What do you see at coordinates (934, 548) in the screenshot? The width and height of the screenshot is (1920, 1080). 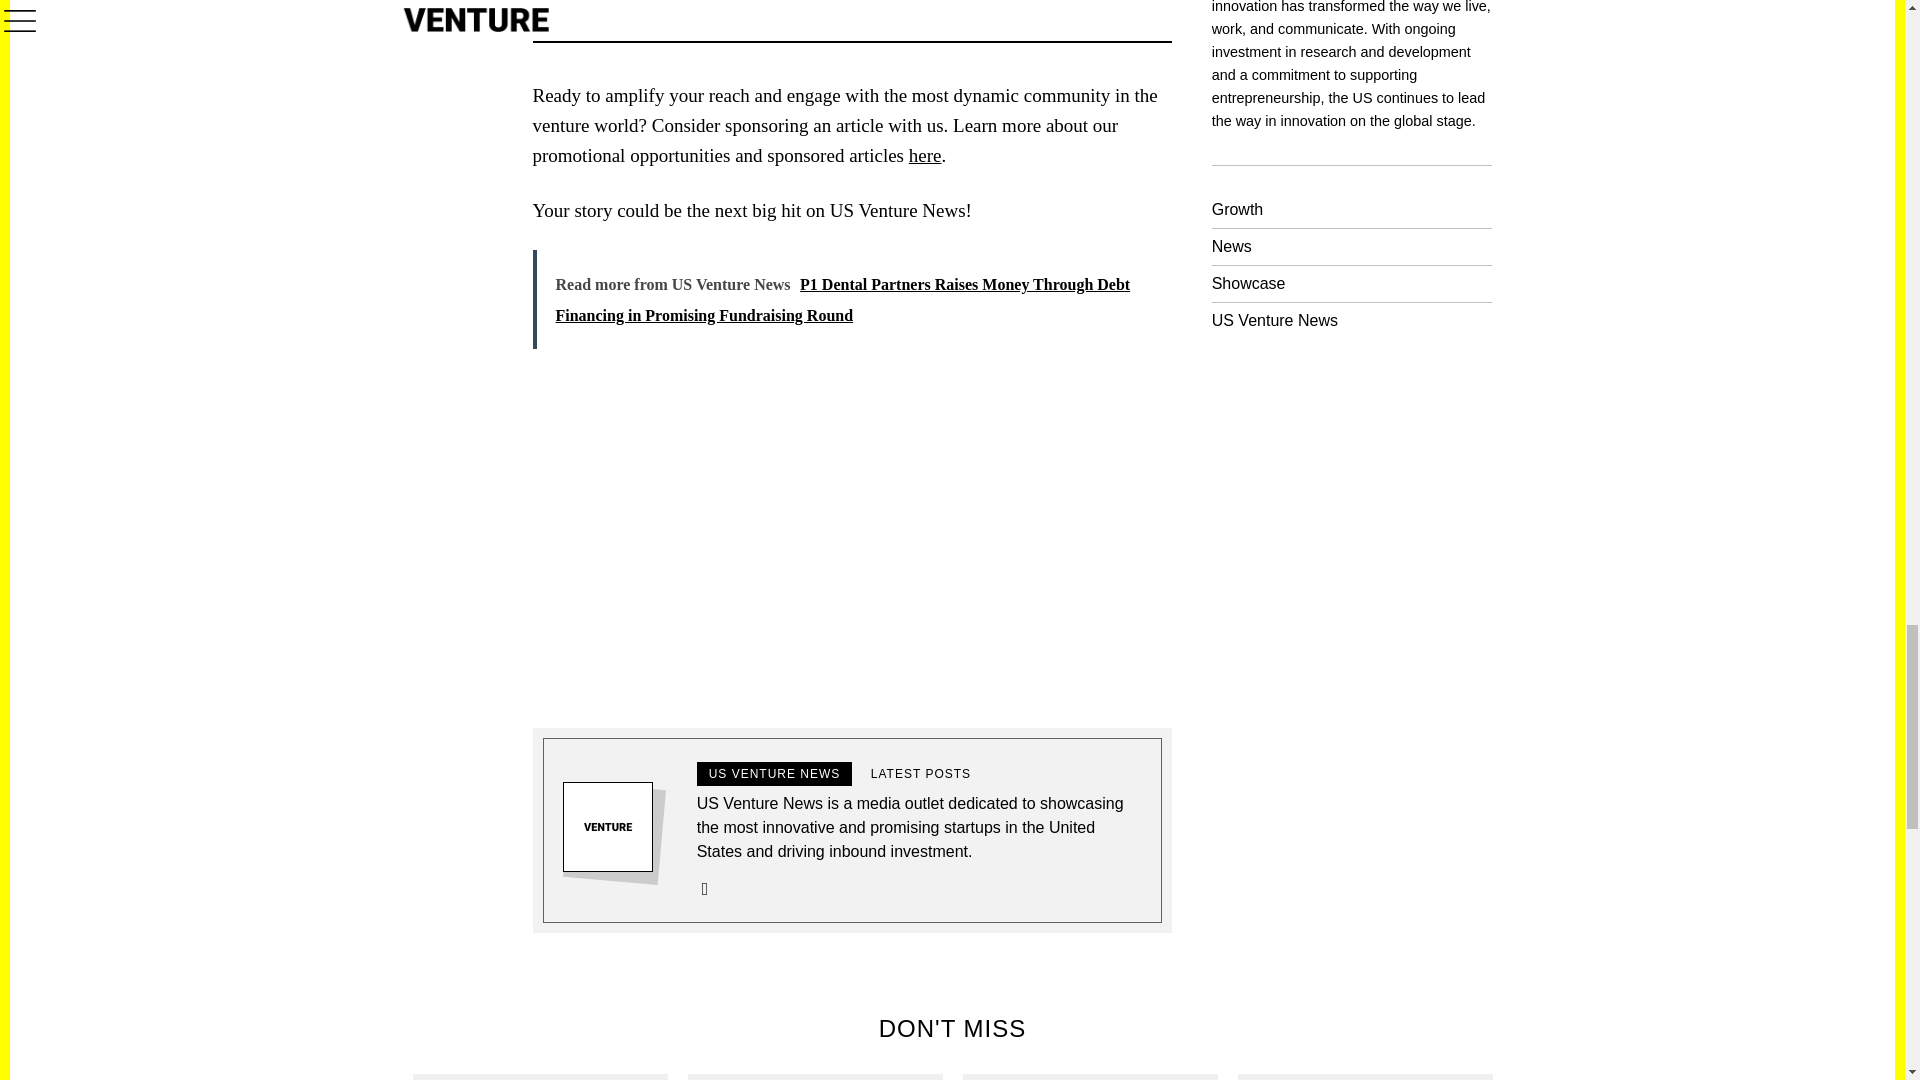 I see `Advertisement` at bounding box center [934, 548].